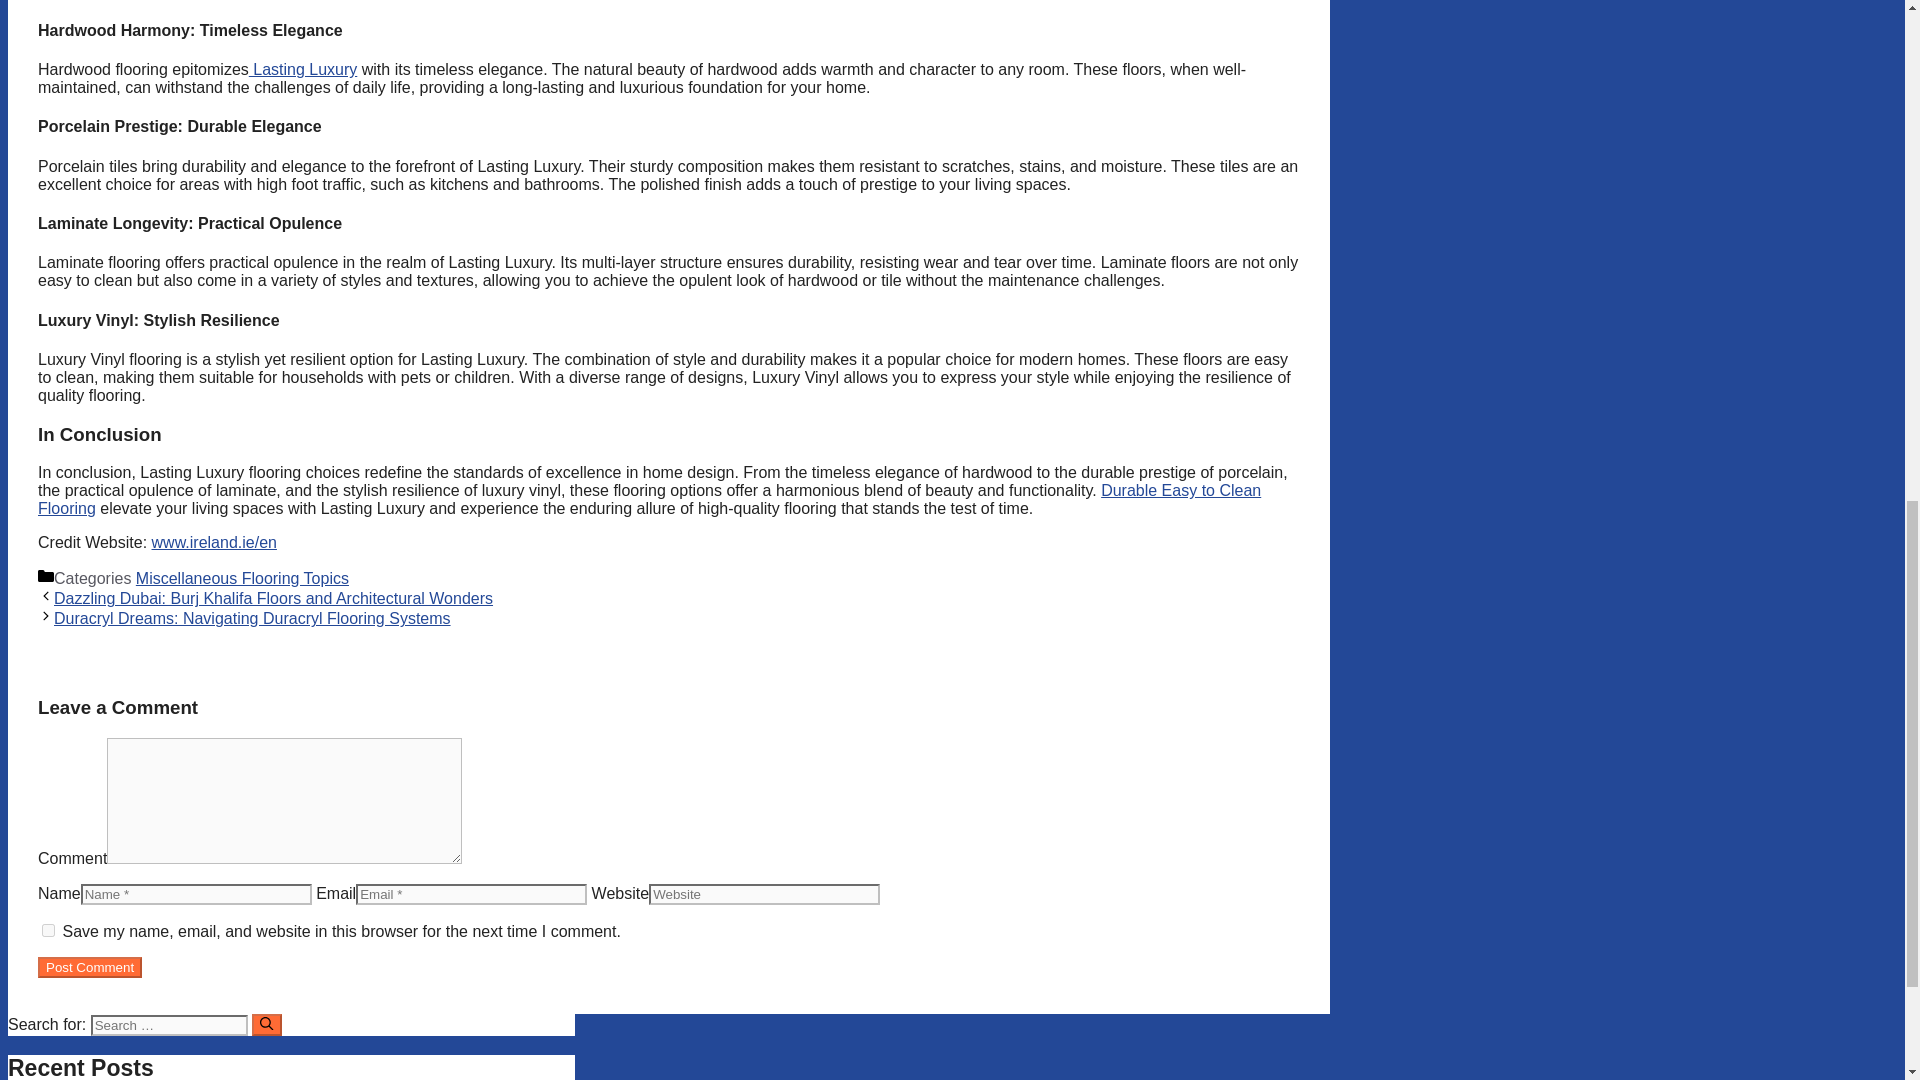 This screenshot has height=1080, width=1920. Describe the element at coordinates (168, 1025) in the screenshot. I see `Search for:` at that location.